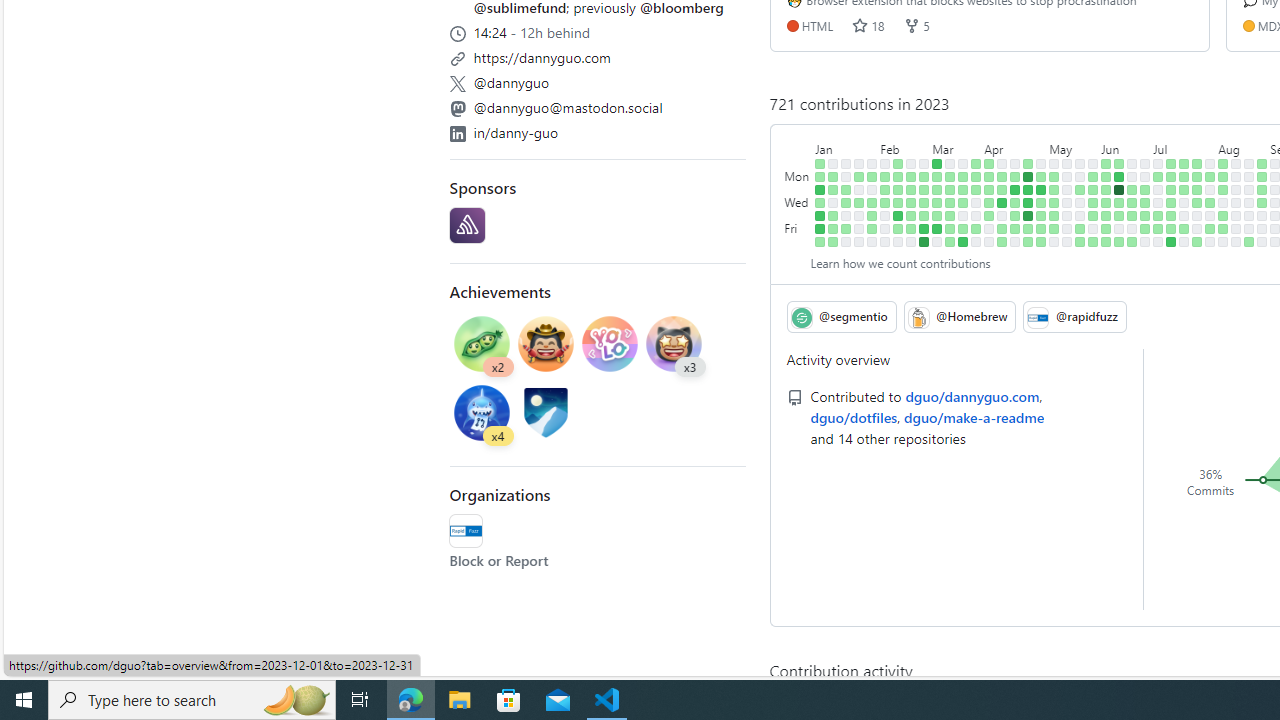 The height and width of the screenshot is (720, 1280). What do you see at coordinates (833, 241) in the screenshot?
I see `1 contribution on January 14th.` at bounding box center [833, 241].